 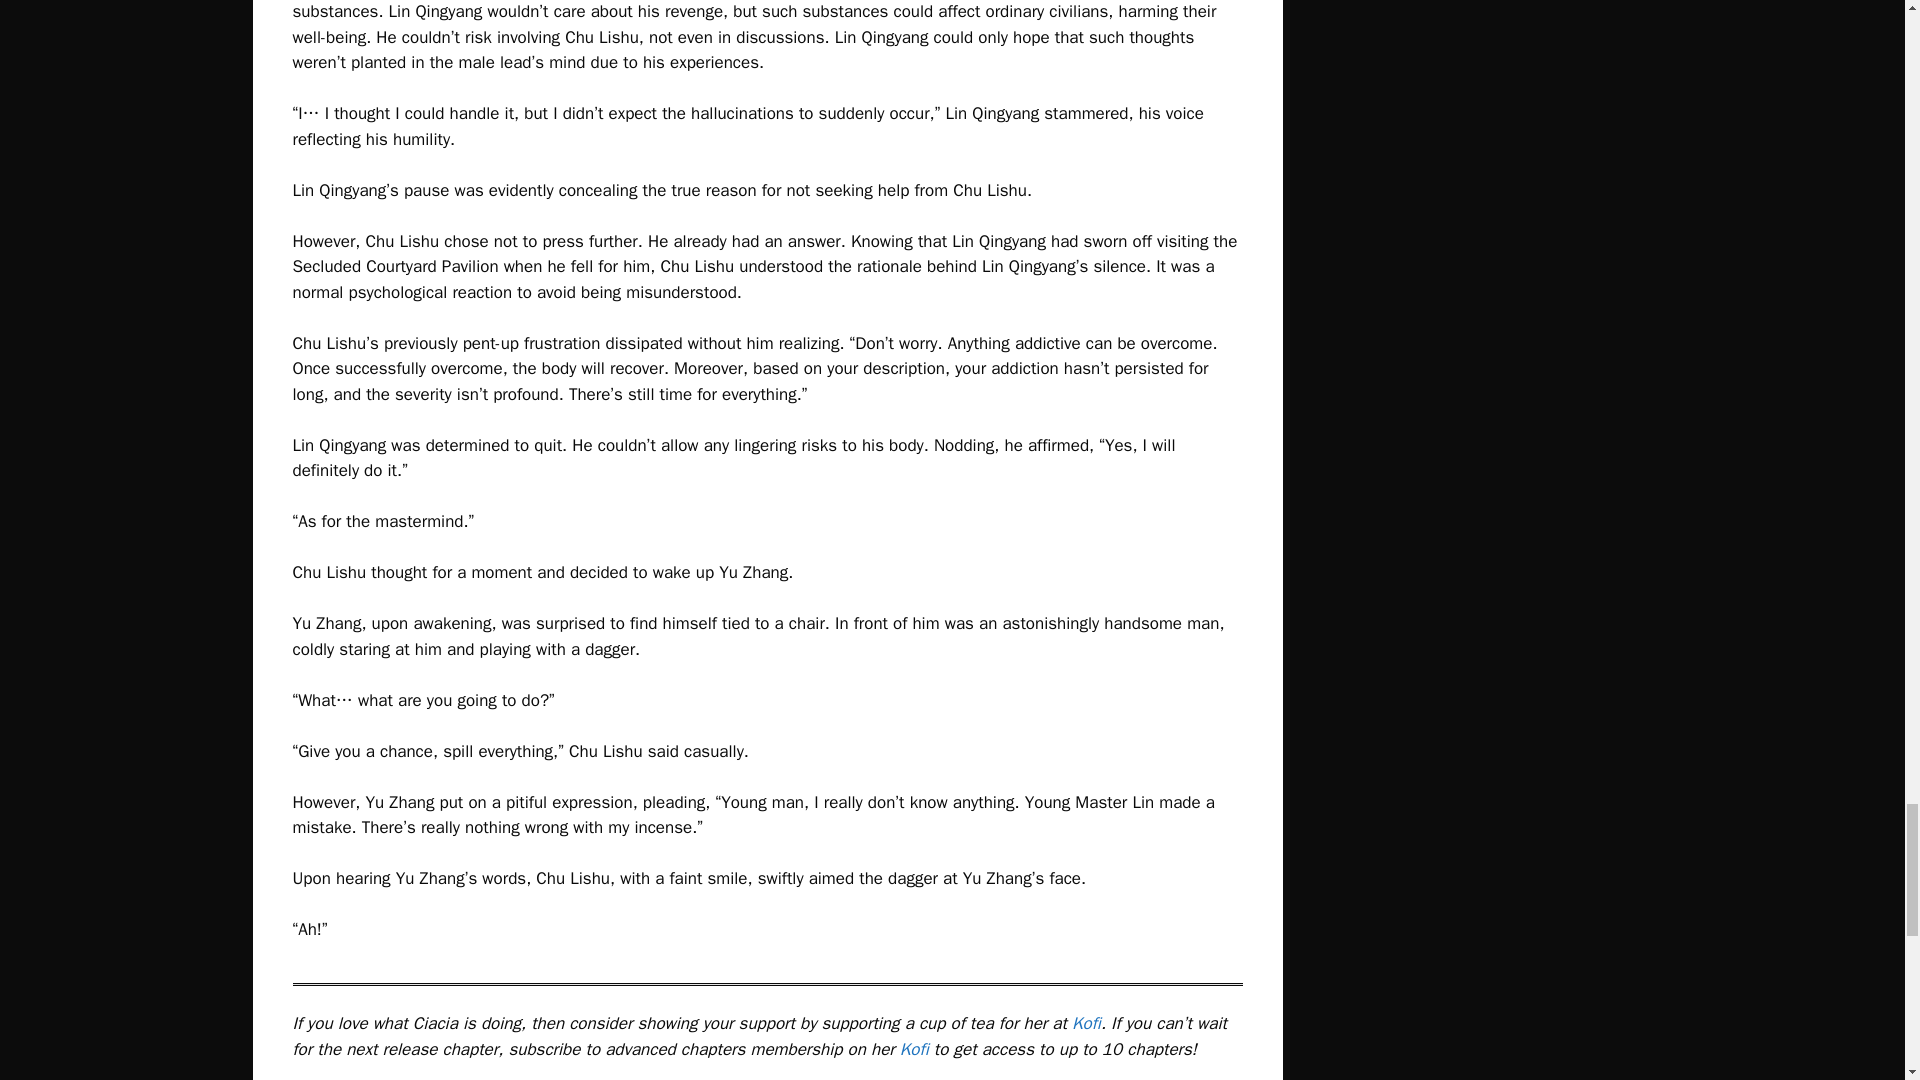 I want to click on Kofi, so click(x=914, y=1048).